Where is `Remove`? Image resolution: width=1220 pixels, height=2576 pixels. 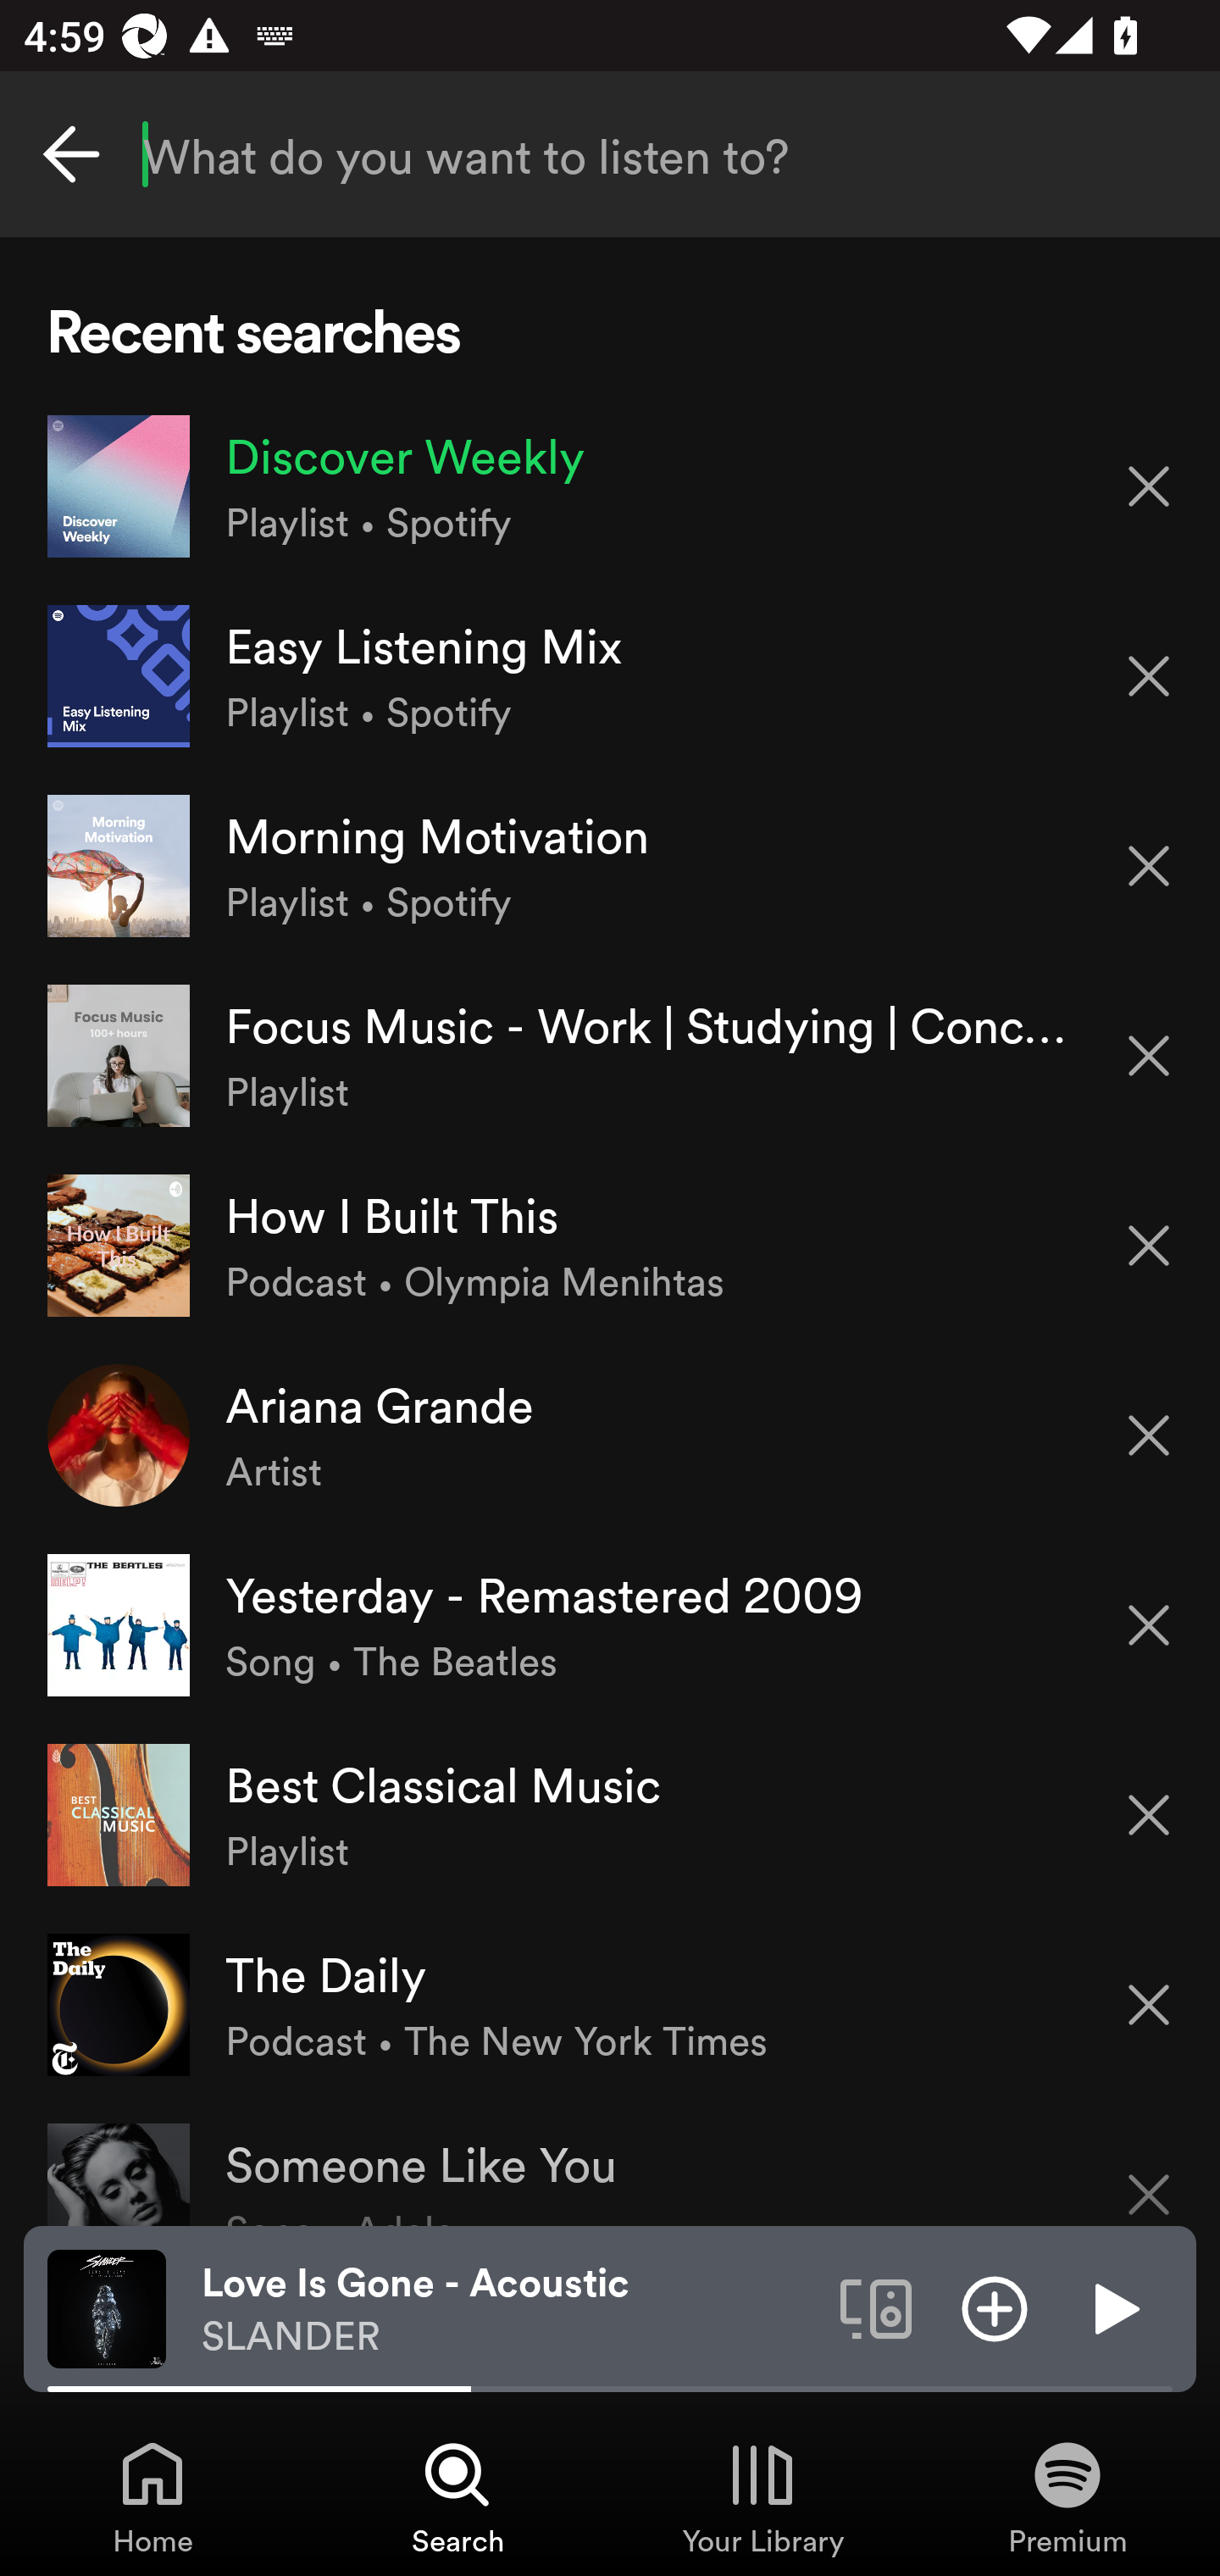 Remove is located at coordinates (1149, 1625).